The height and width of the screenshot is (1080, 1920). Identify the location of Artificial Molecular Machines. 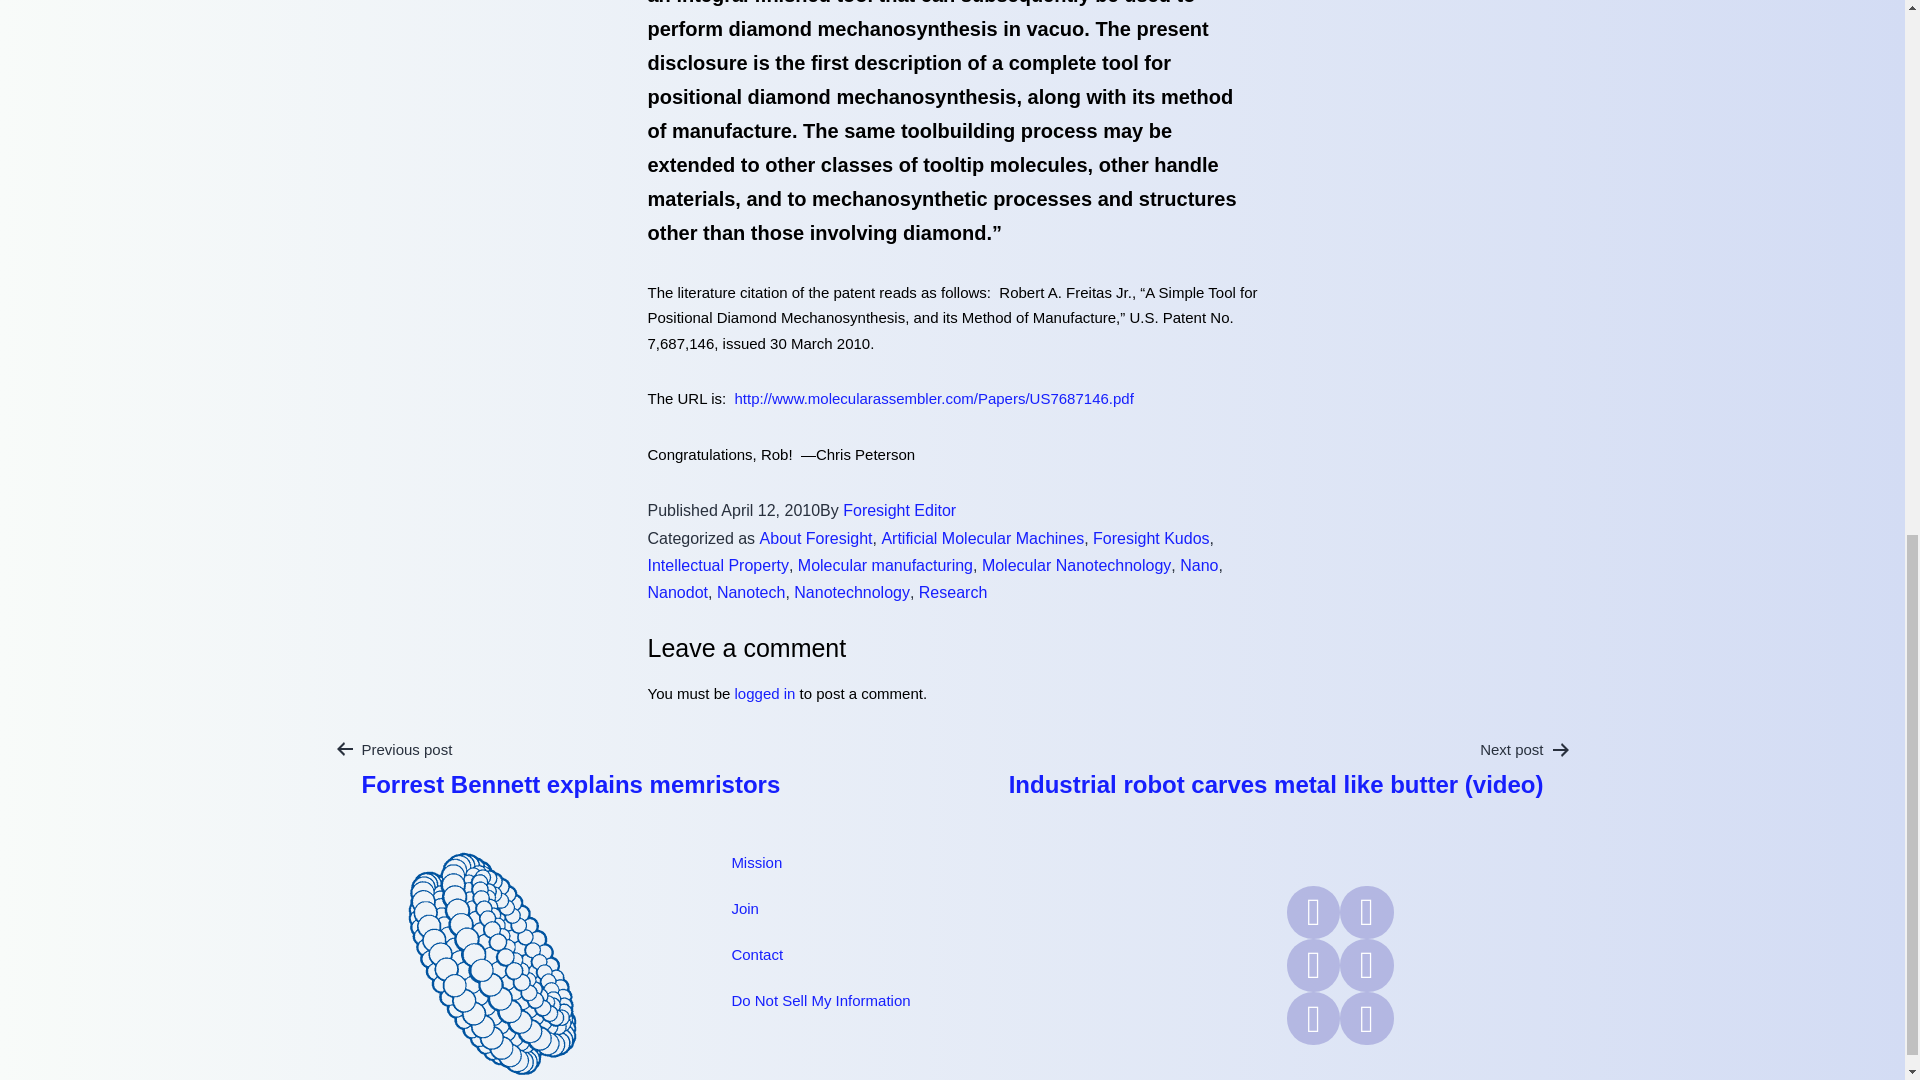
(982, 538).